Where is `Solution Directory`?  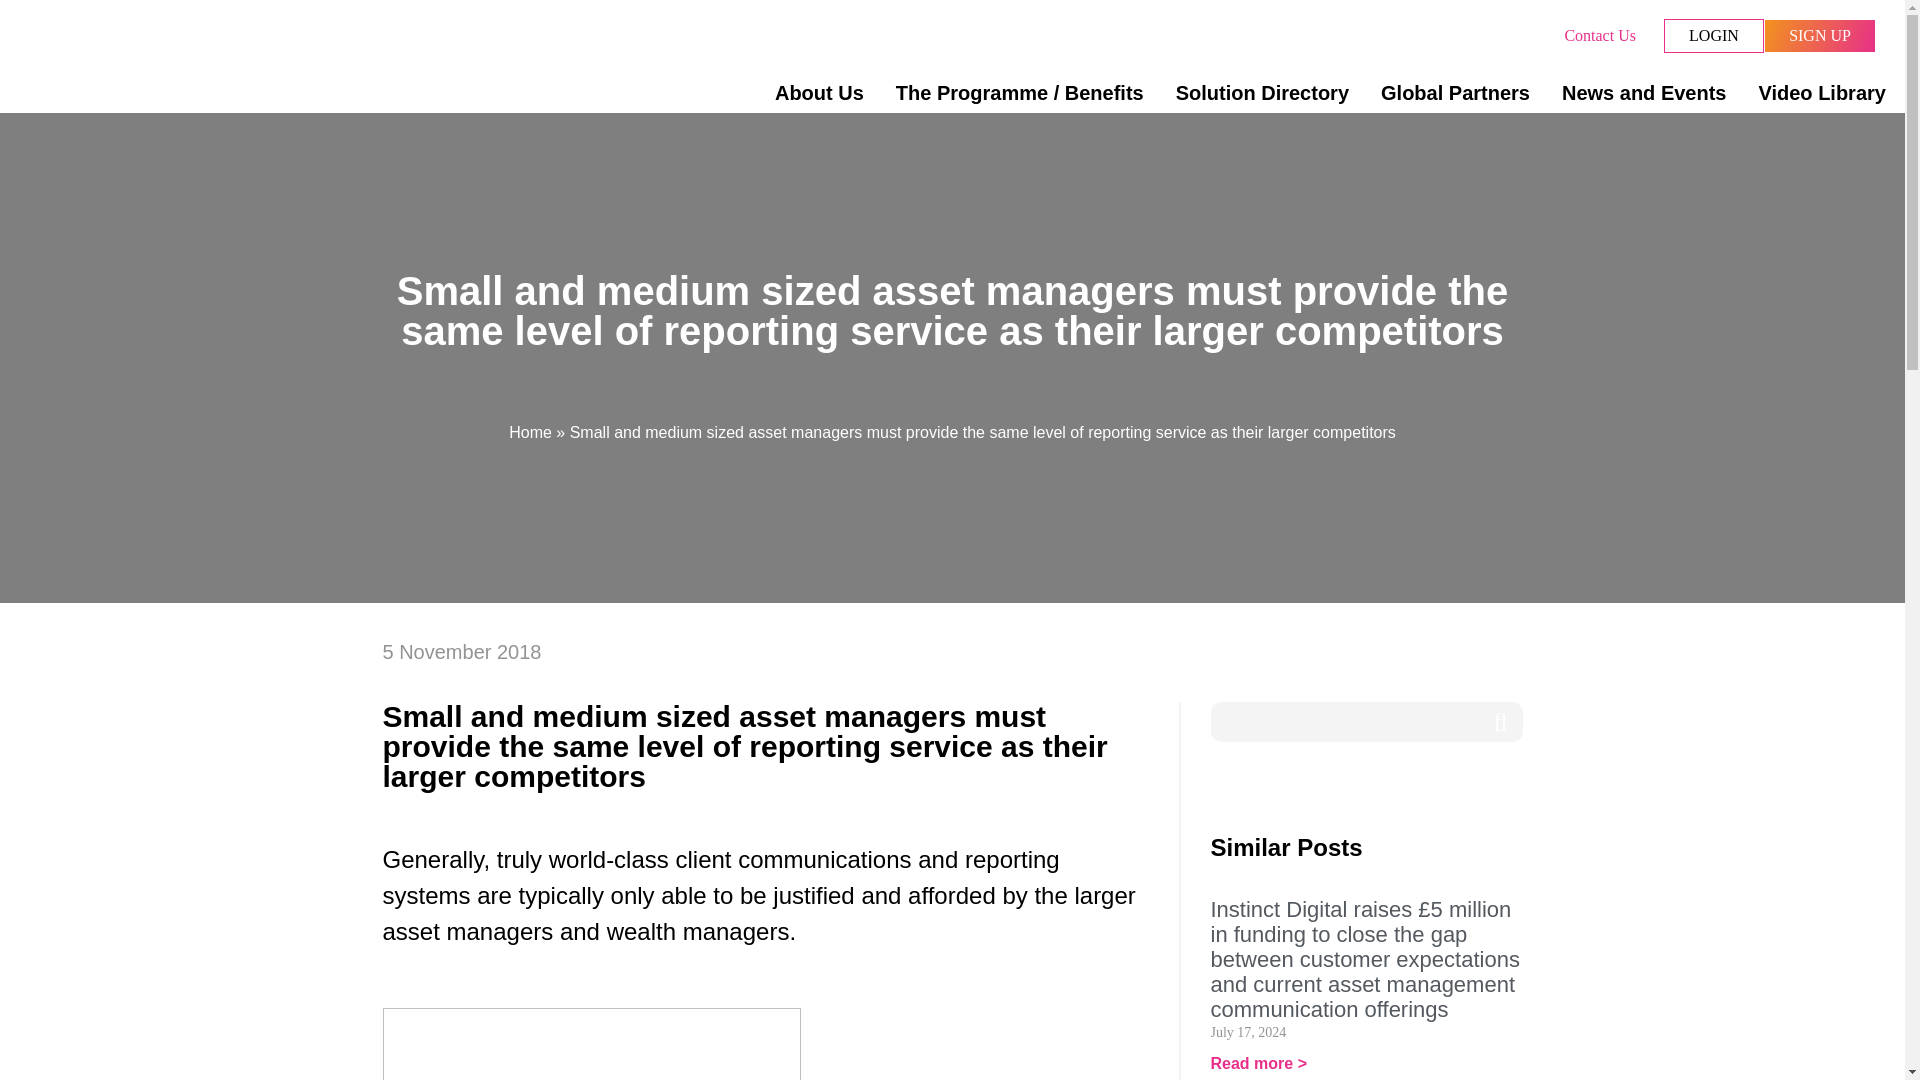
Solution Directory is located at coordinates (1262, 92).